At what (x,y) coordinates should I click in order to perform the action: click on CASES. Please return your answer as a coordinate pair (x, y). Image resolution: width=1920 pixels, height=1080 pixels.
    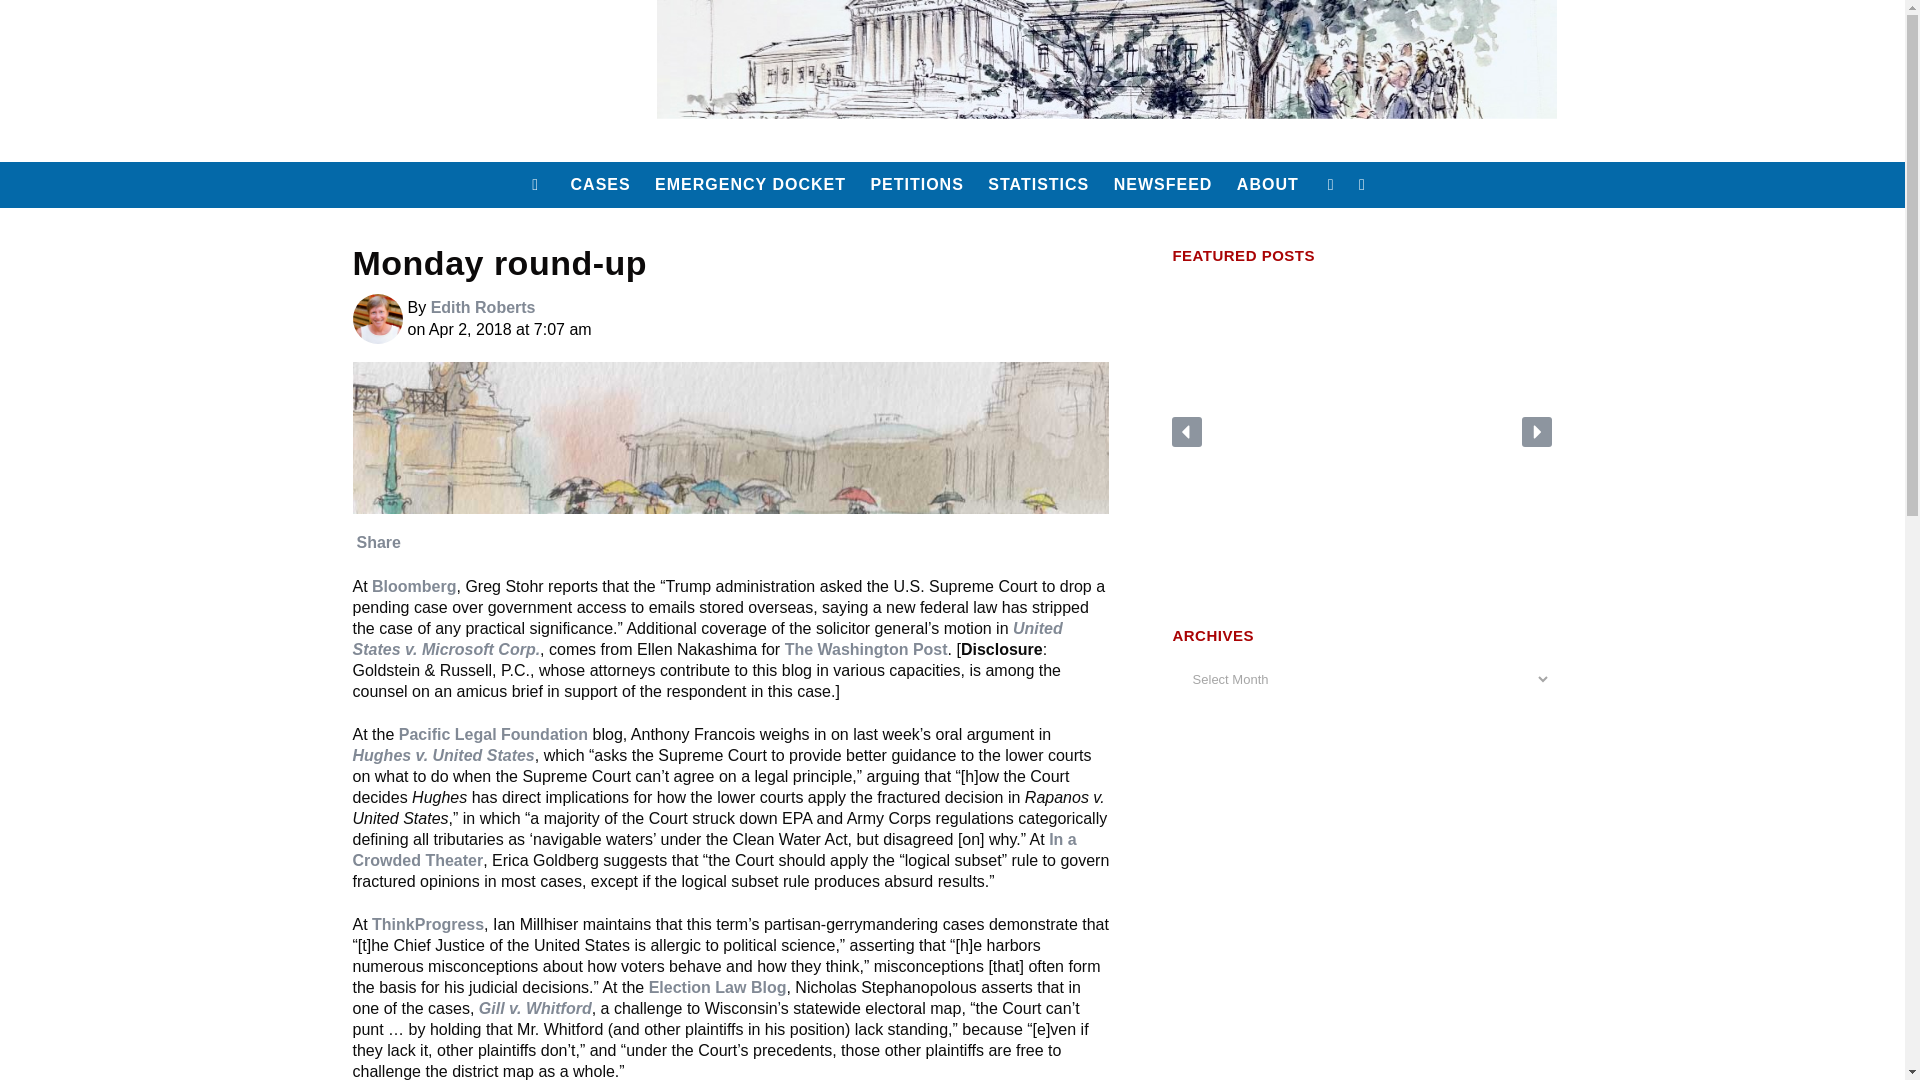
    Looking at the image, I should click on (600, 185).